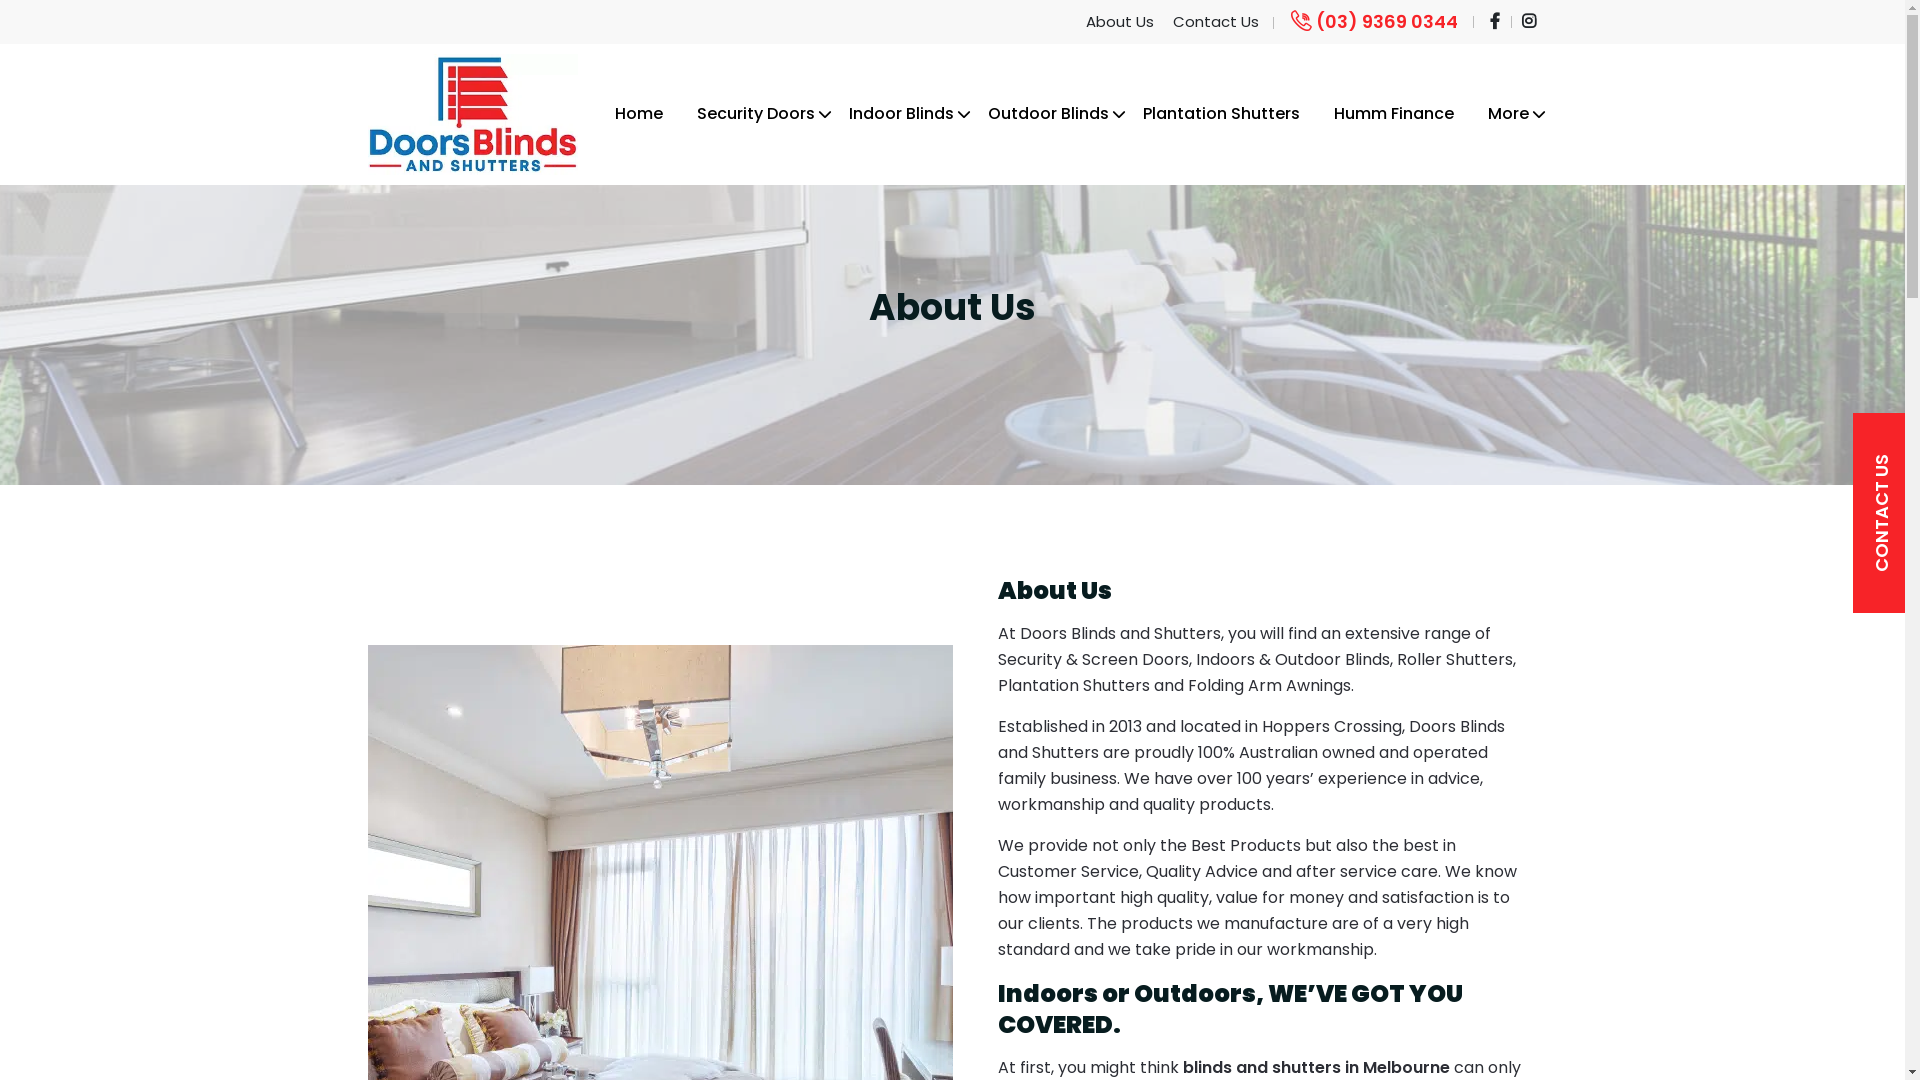 The image size is (1920, 1080). Describe the element at coordinates (1393, 114) in the screenshot. I see `Humm Finance` at that location.